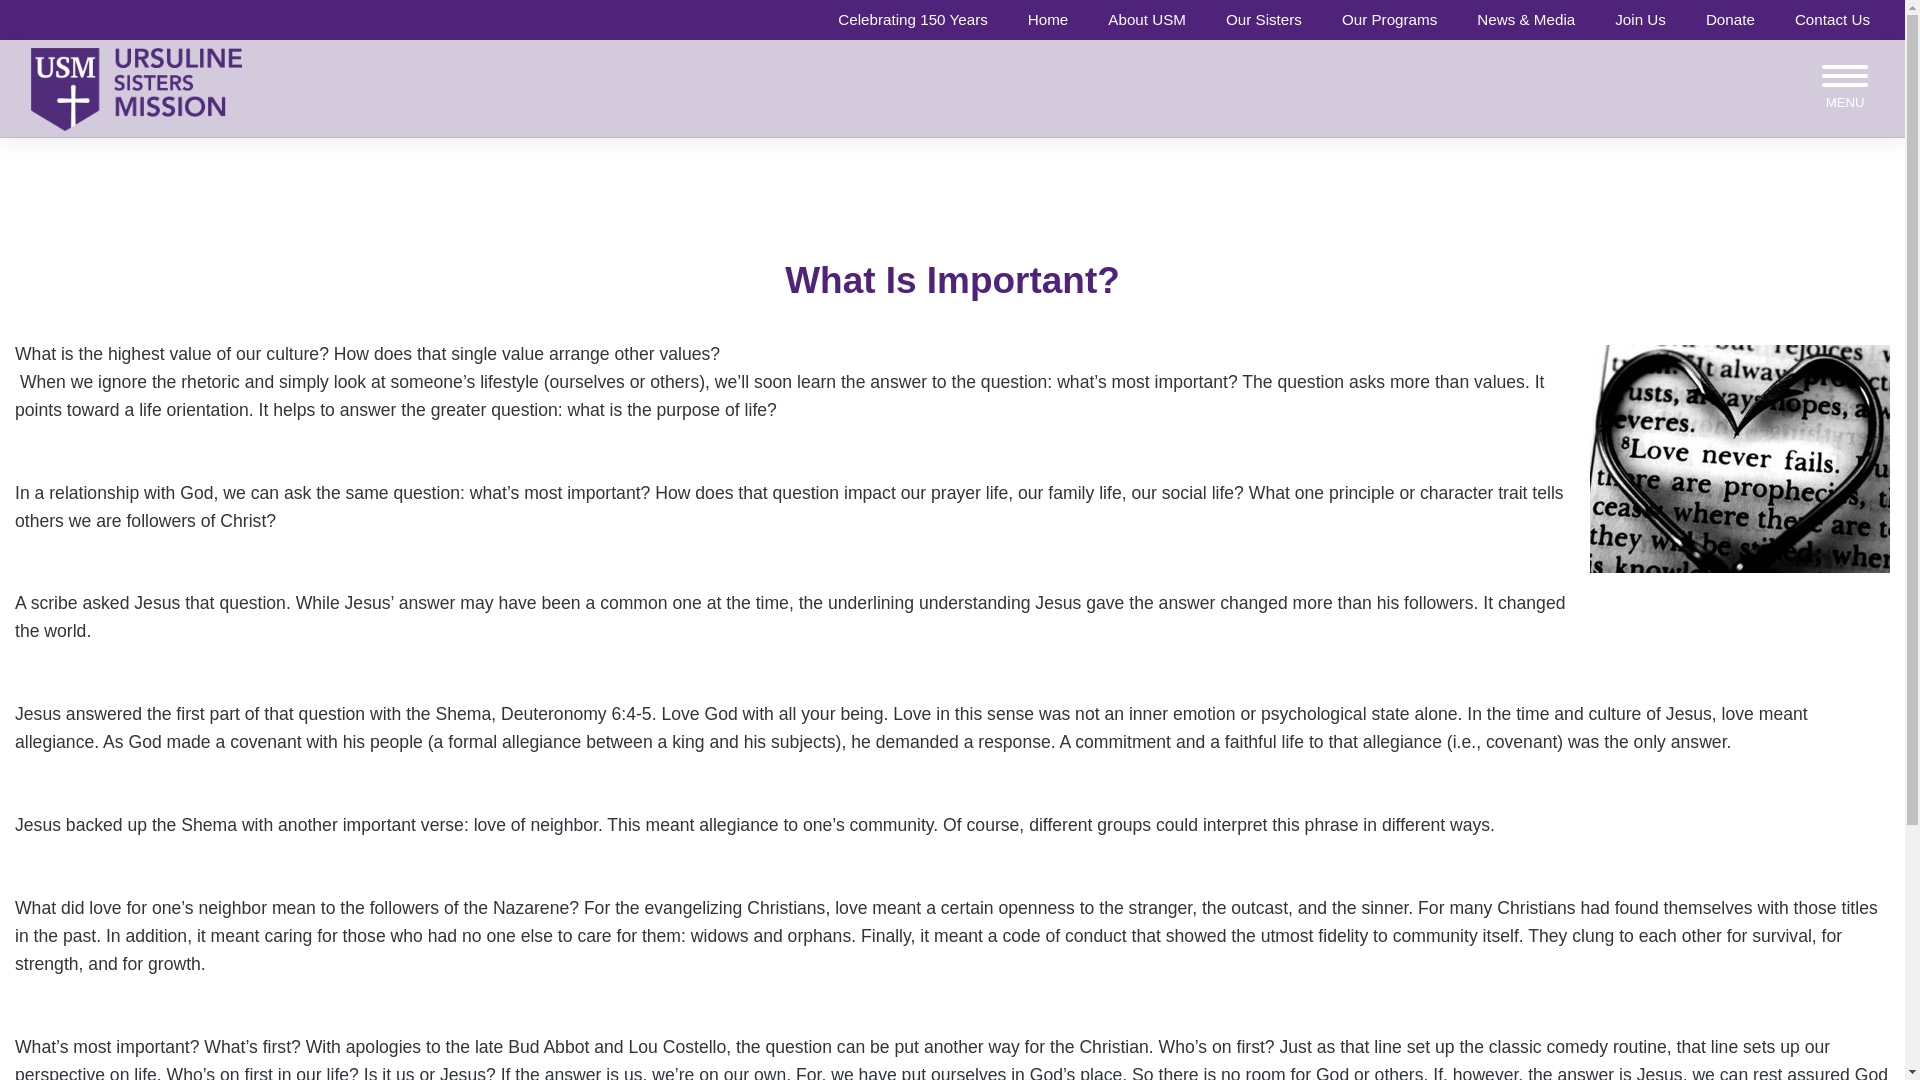  What do you see at coordinates (1640, 20) in the screenshot?
I see `Join Us` at bounding box center [1640, 20].